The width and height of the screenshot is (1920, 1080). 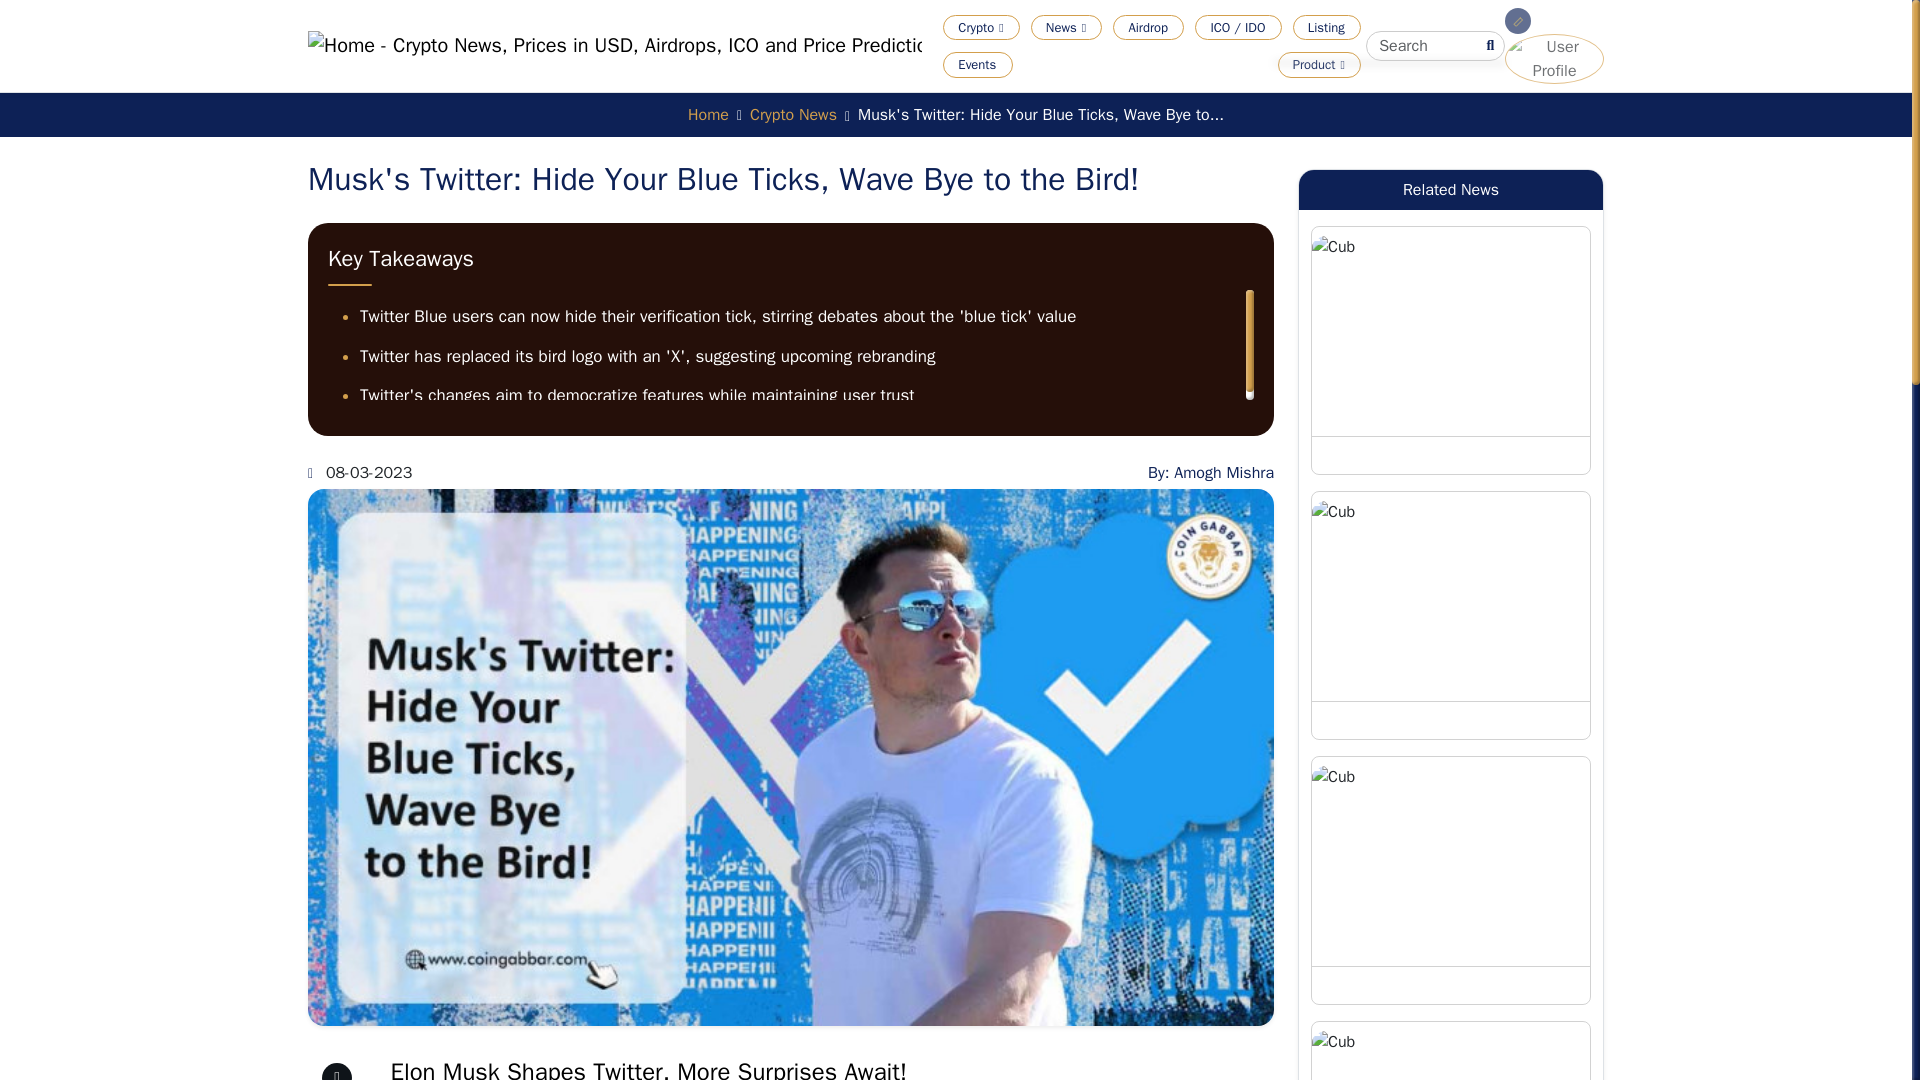 I want to click on Cryptocurrency, so click(x=1030, y=55).